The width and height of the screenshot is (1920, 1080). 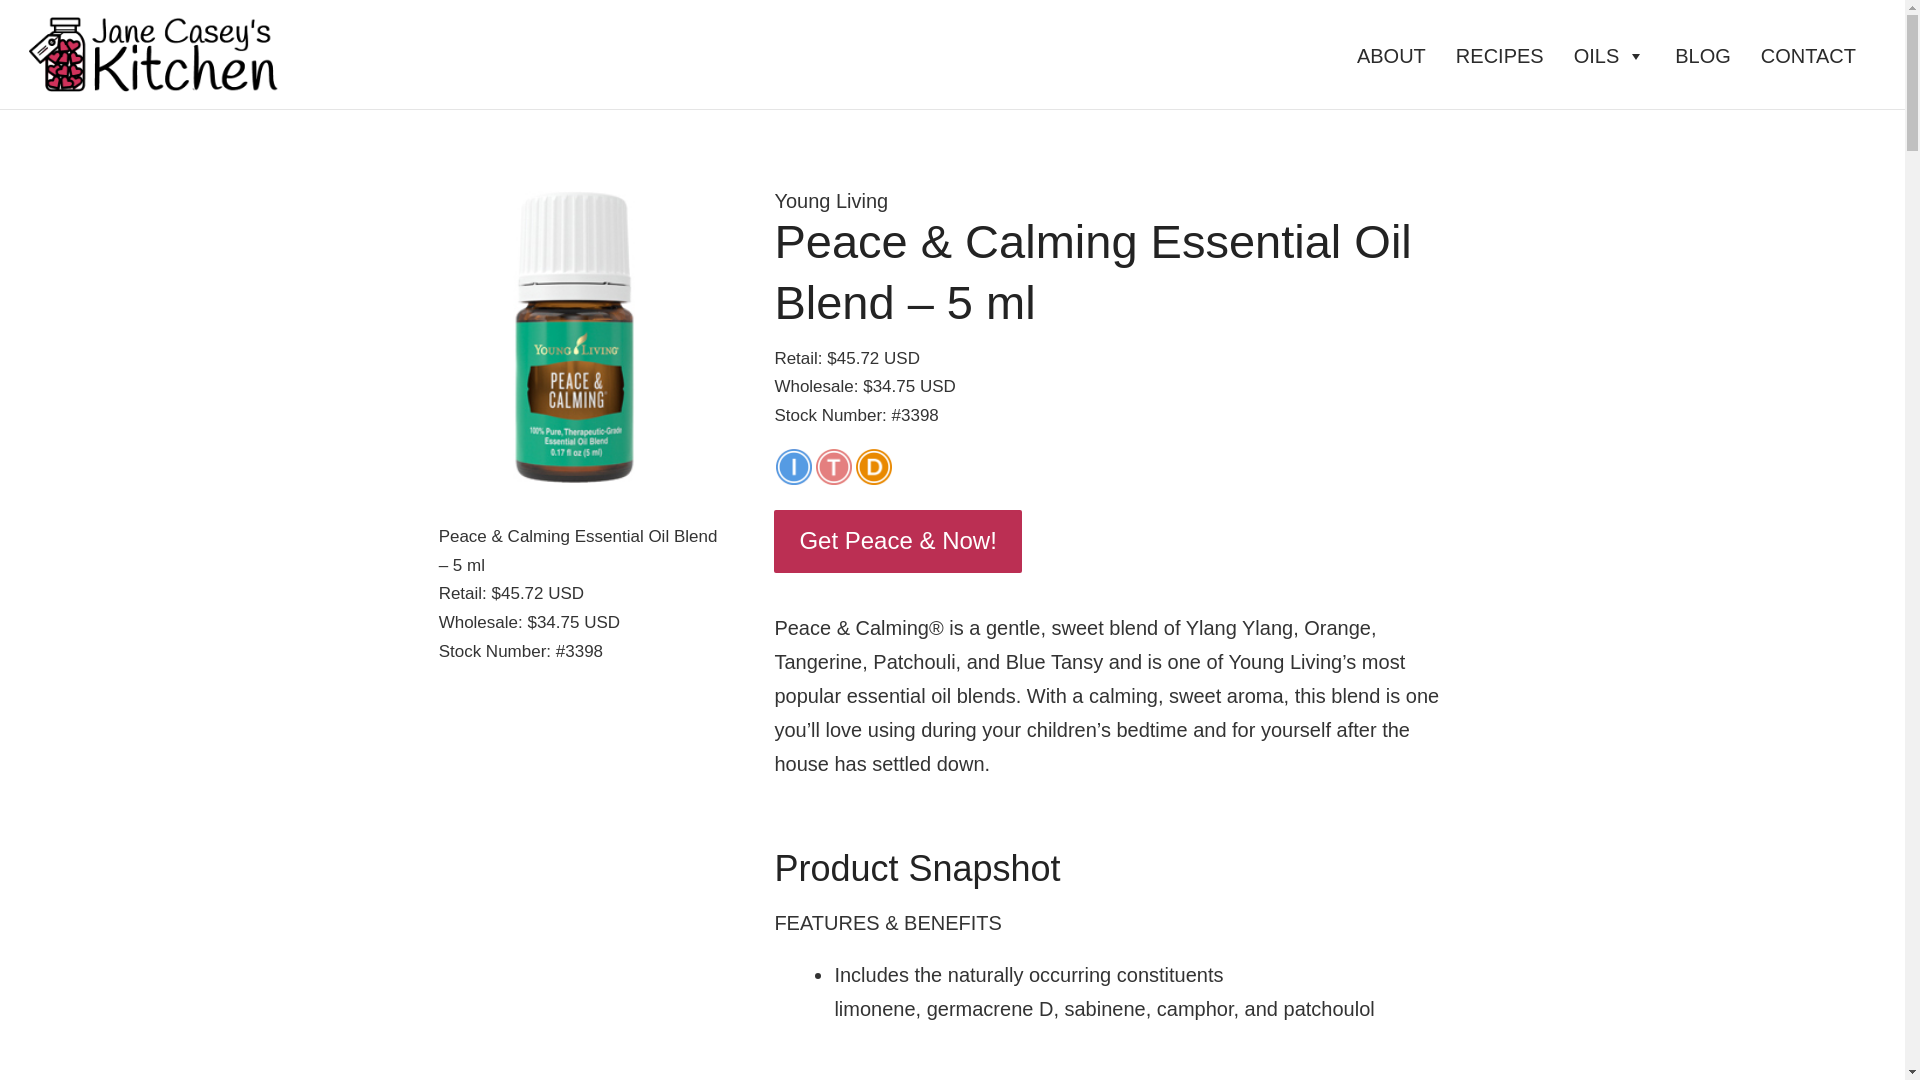 I want to click on RECIPES, so click(x=1504, y=55).